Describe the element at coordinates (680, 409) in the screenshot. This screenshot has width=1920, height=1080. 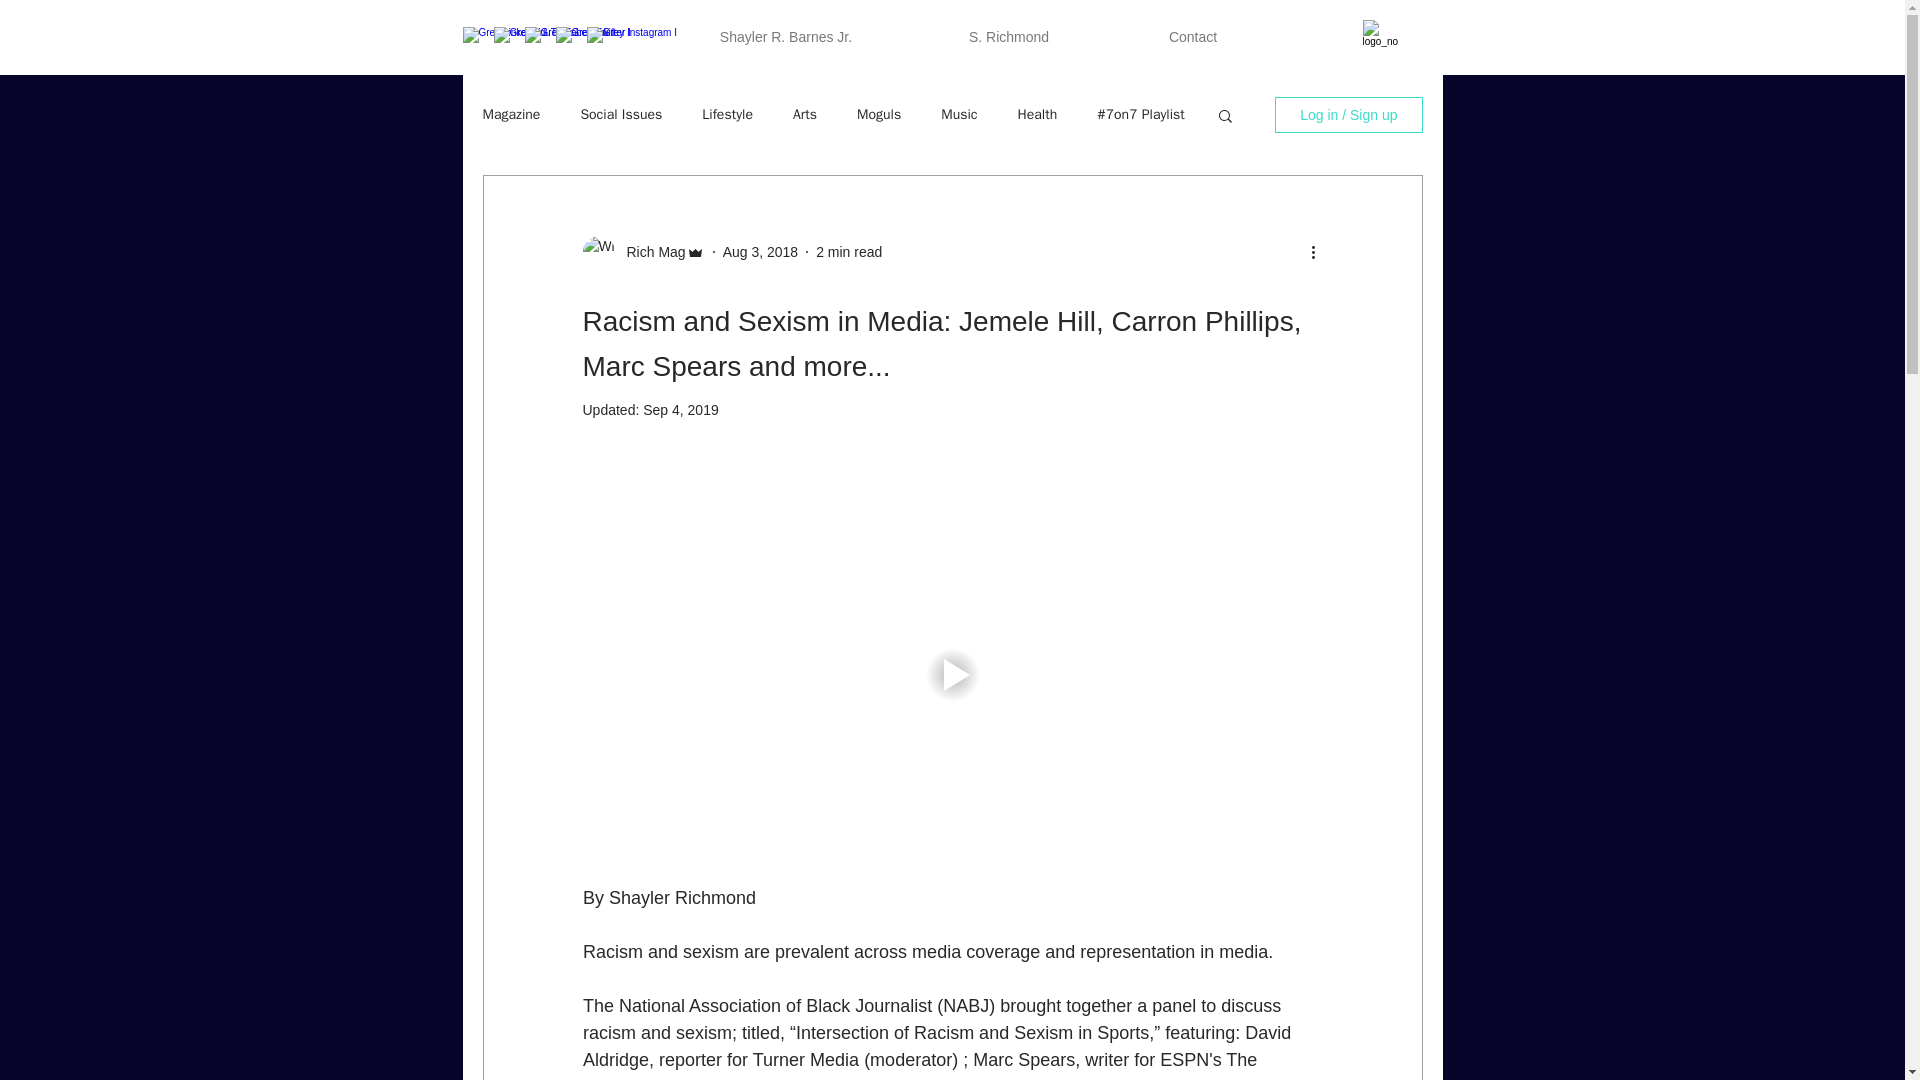
I see `Sep 4, 2019` at that location.